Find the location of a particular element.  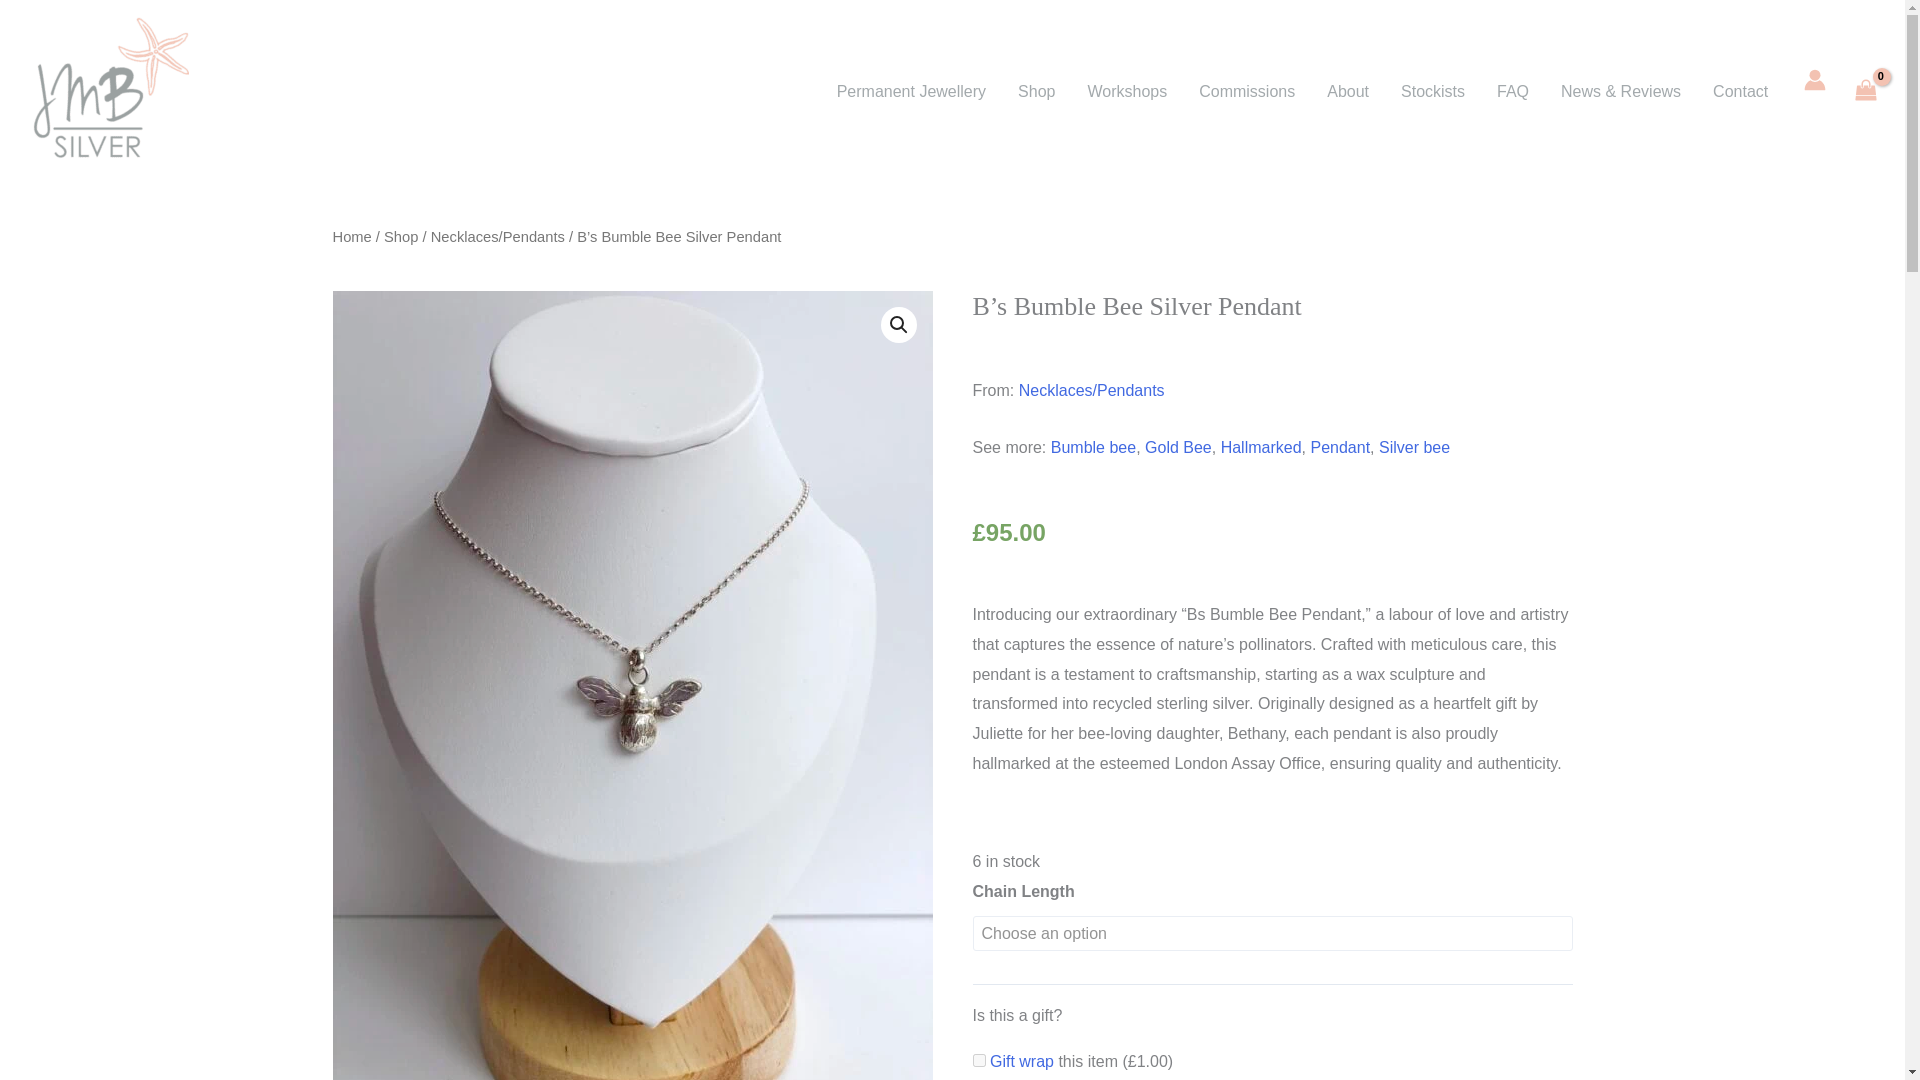

on is located at coordinates (978, 1060).